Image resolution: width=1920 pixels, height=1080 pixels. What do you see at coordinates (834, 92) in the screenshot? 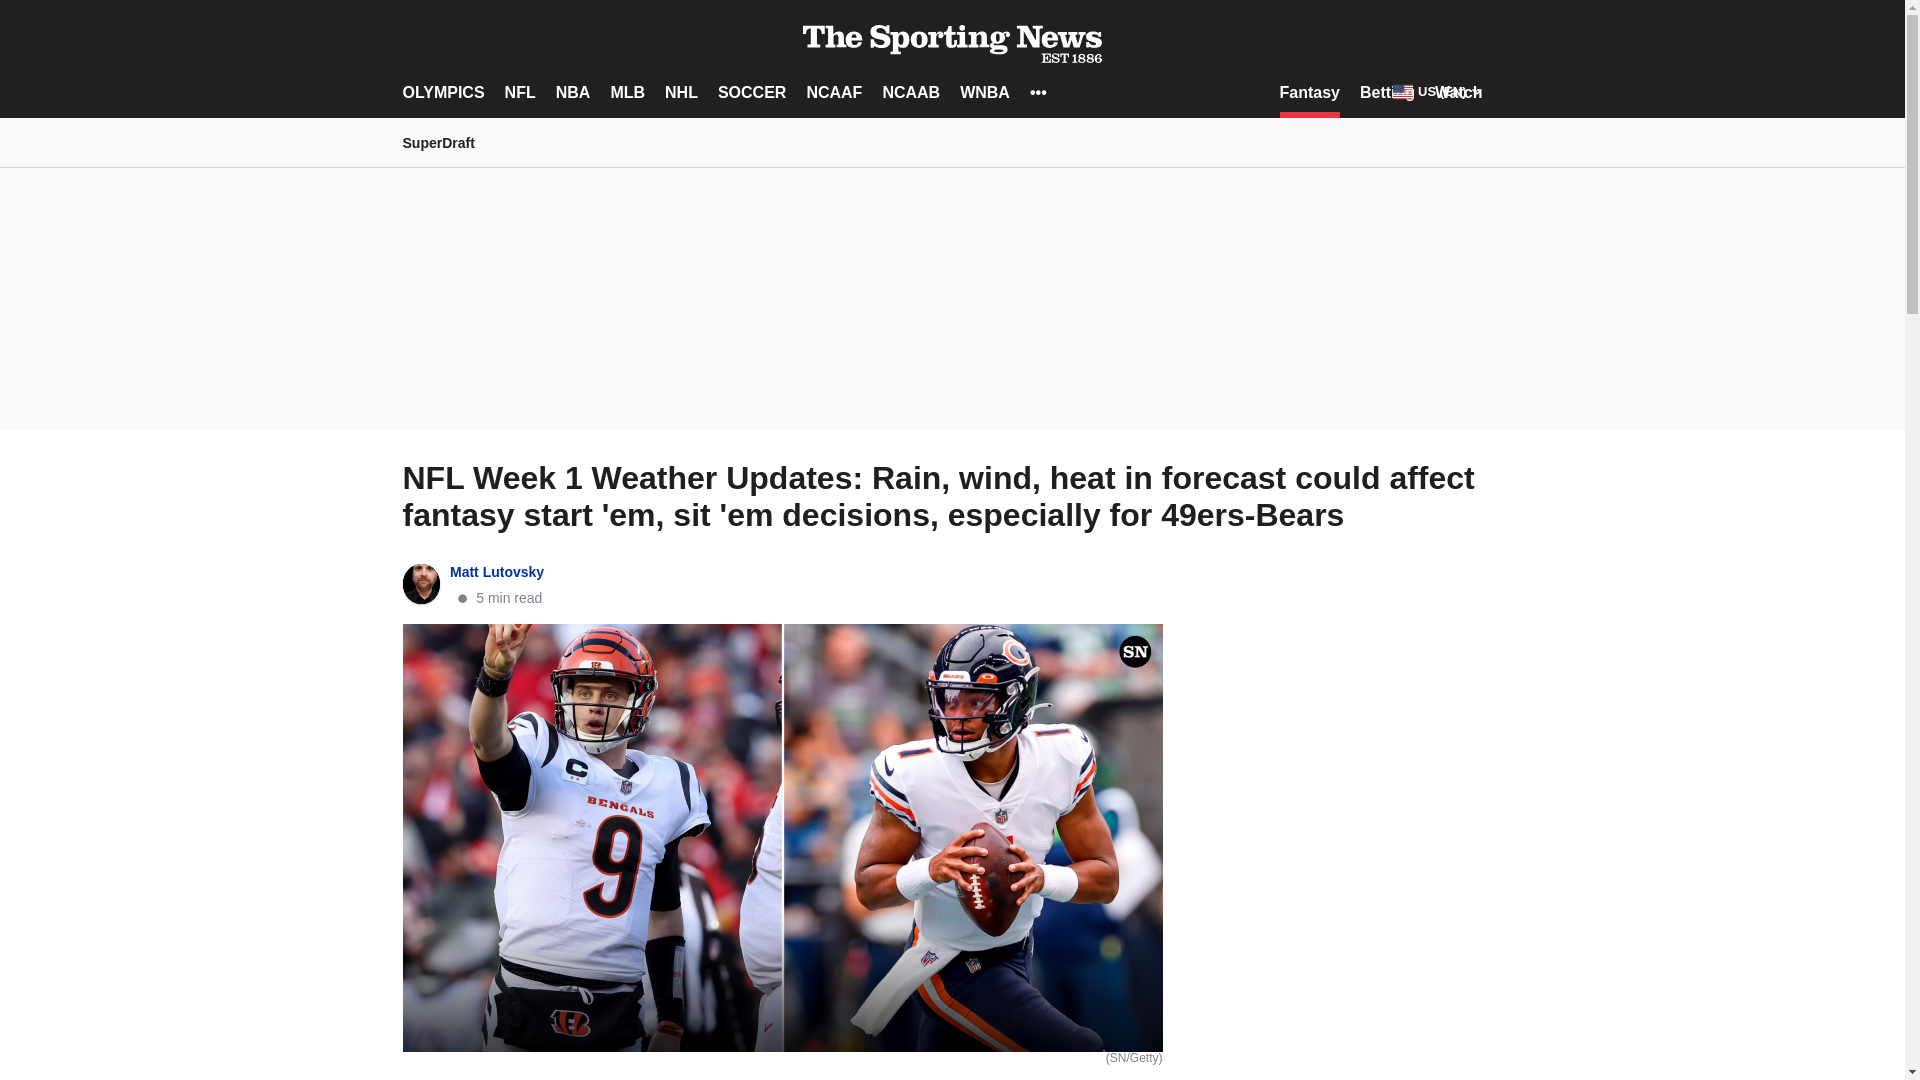
I see `NCAAF` at bounding box center [834, 92].